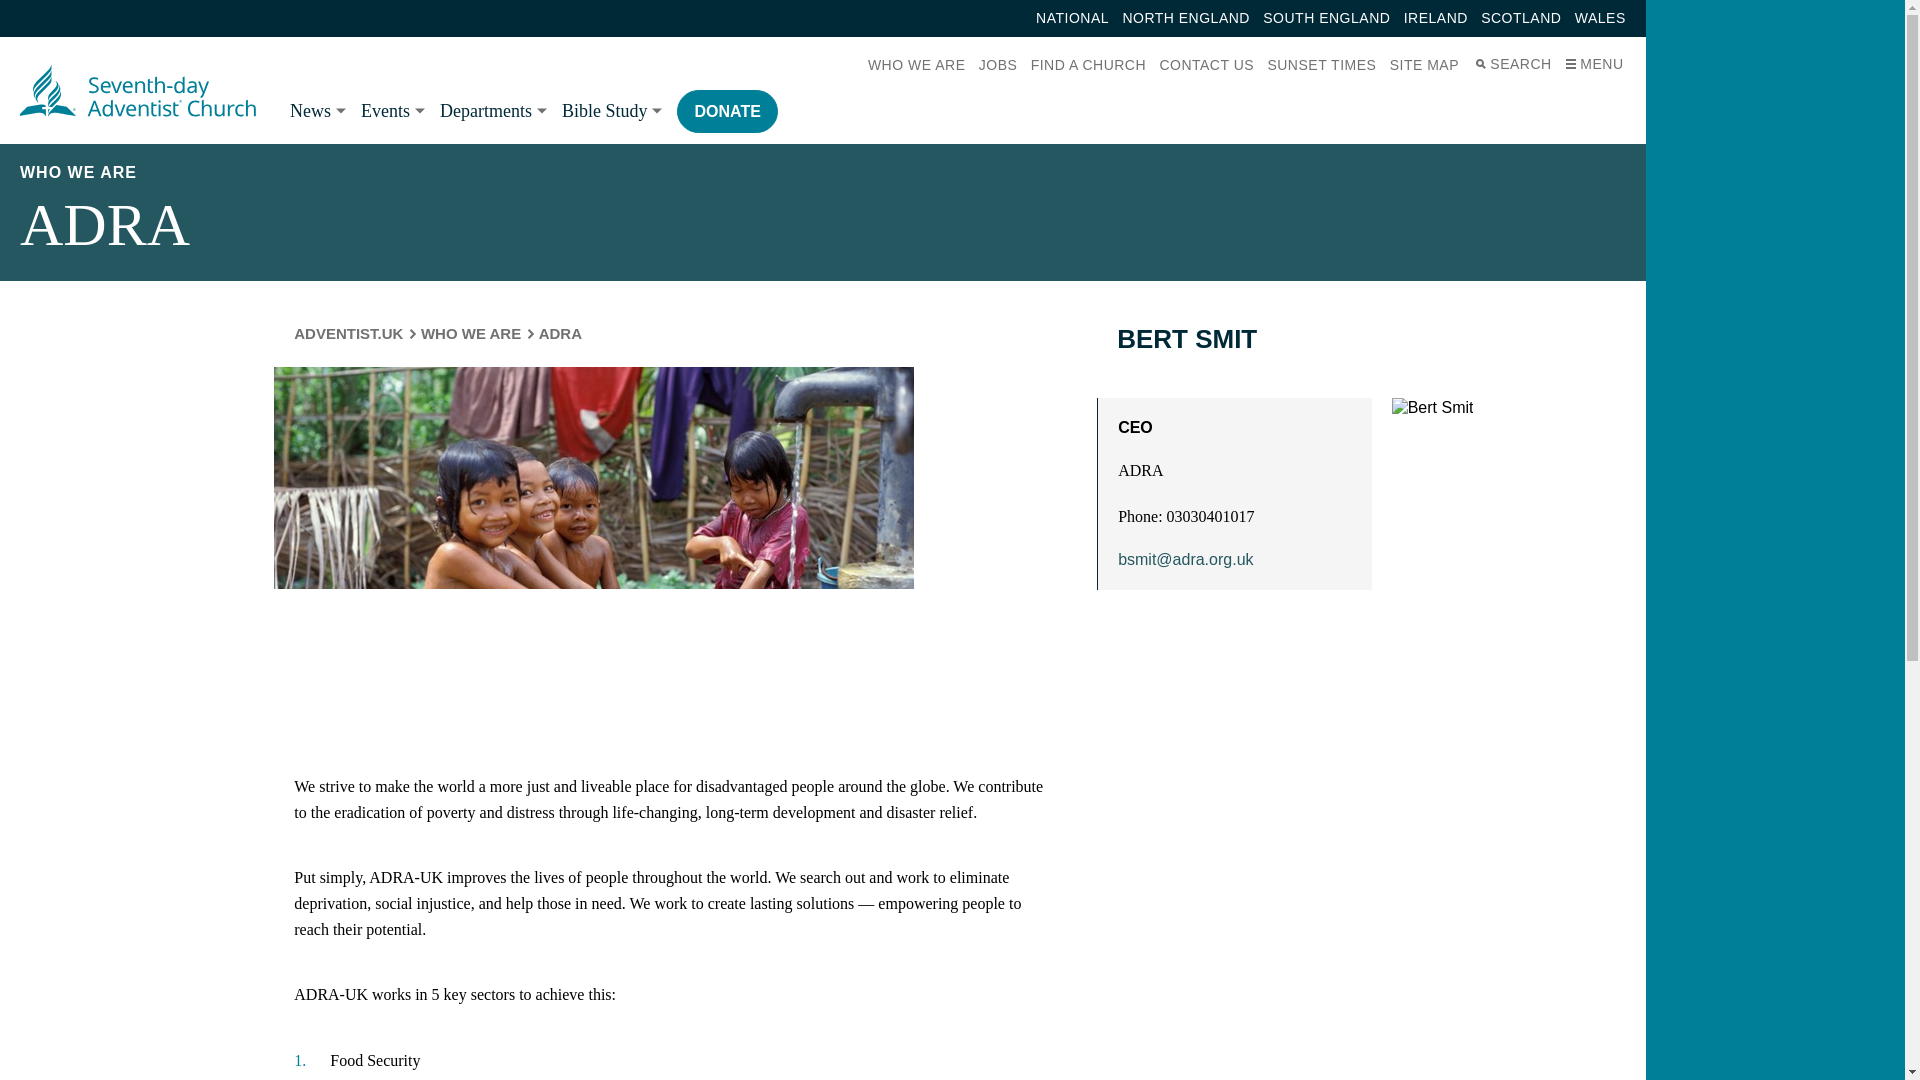 The width and height of the screenshot is (1920, 1080). I want to click on Who we are, so click(470, 334).